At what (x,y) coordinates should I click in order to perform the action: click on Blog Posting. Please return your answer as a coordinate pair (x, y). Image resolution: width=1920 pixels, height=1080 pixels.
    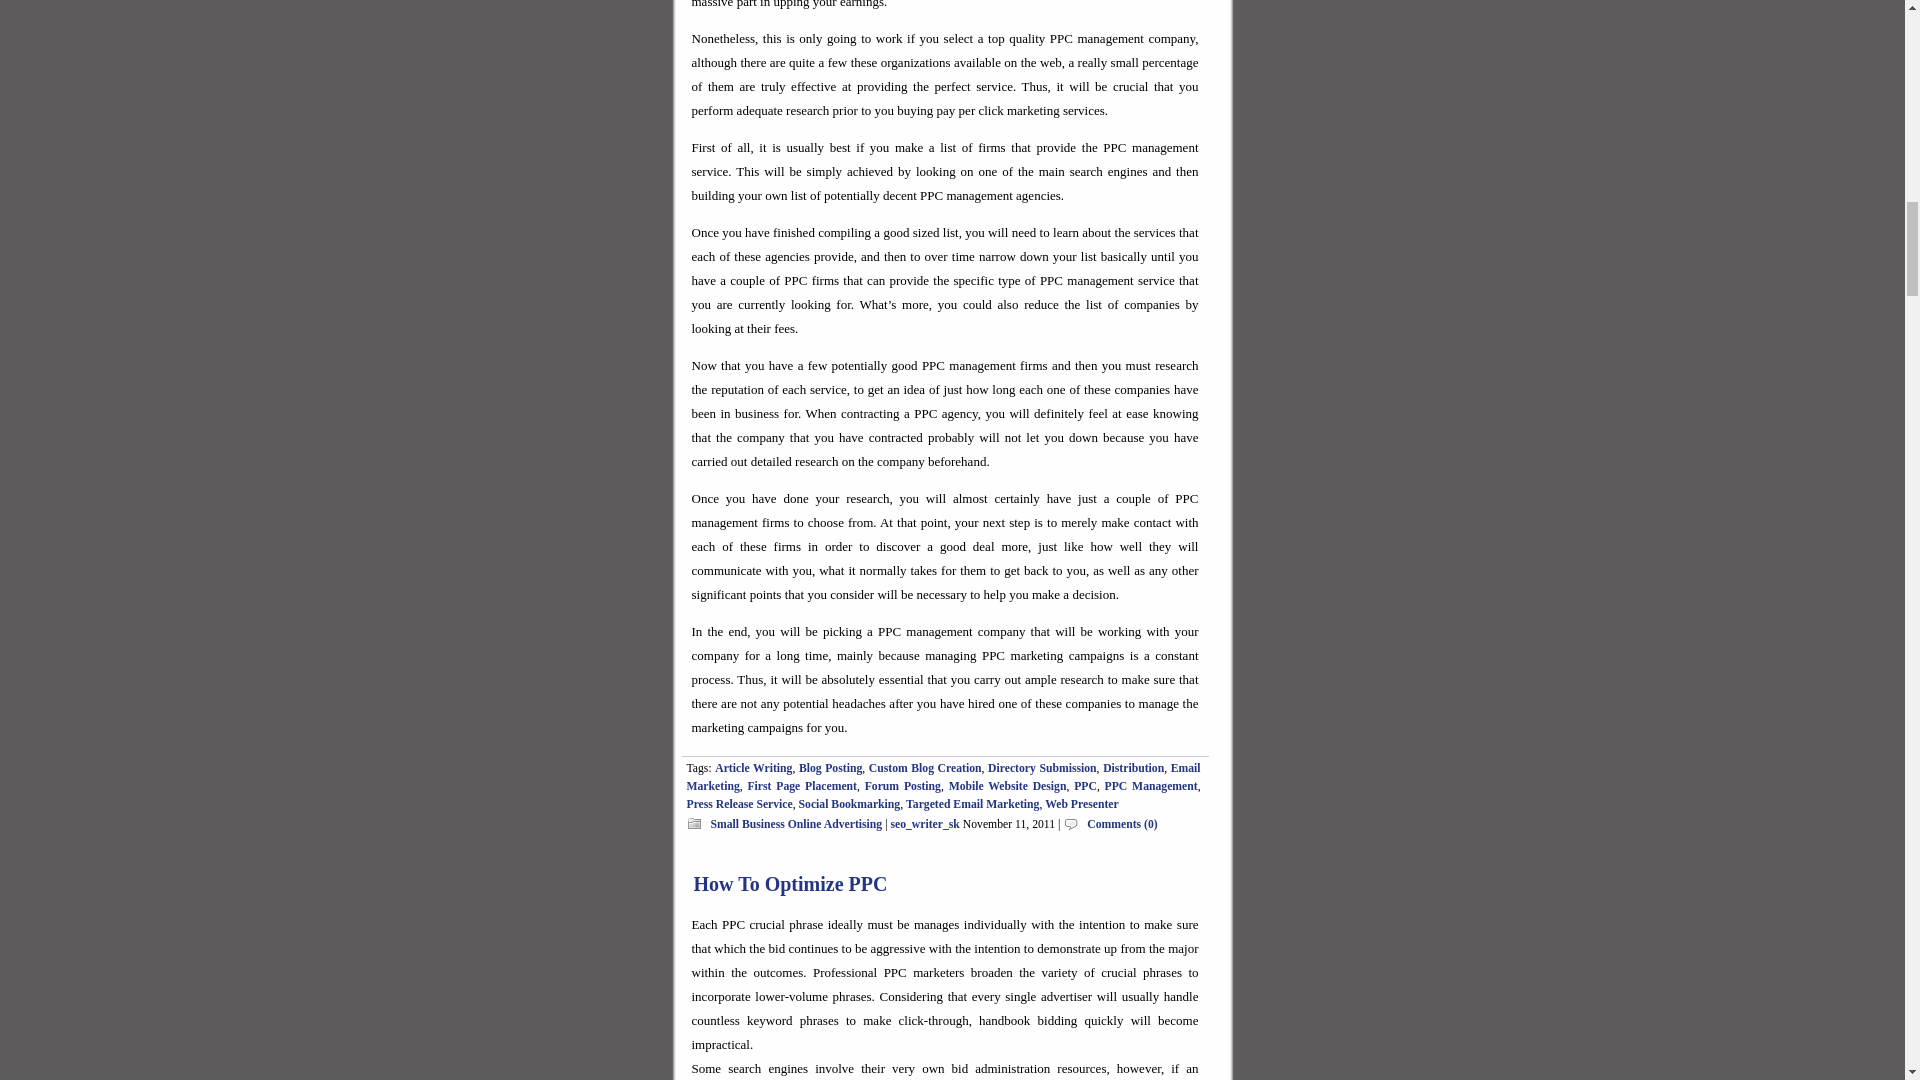
    Looking at the image, I should click on (830, 768).